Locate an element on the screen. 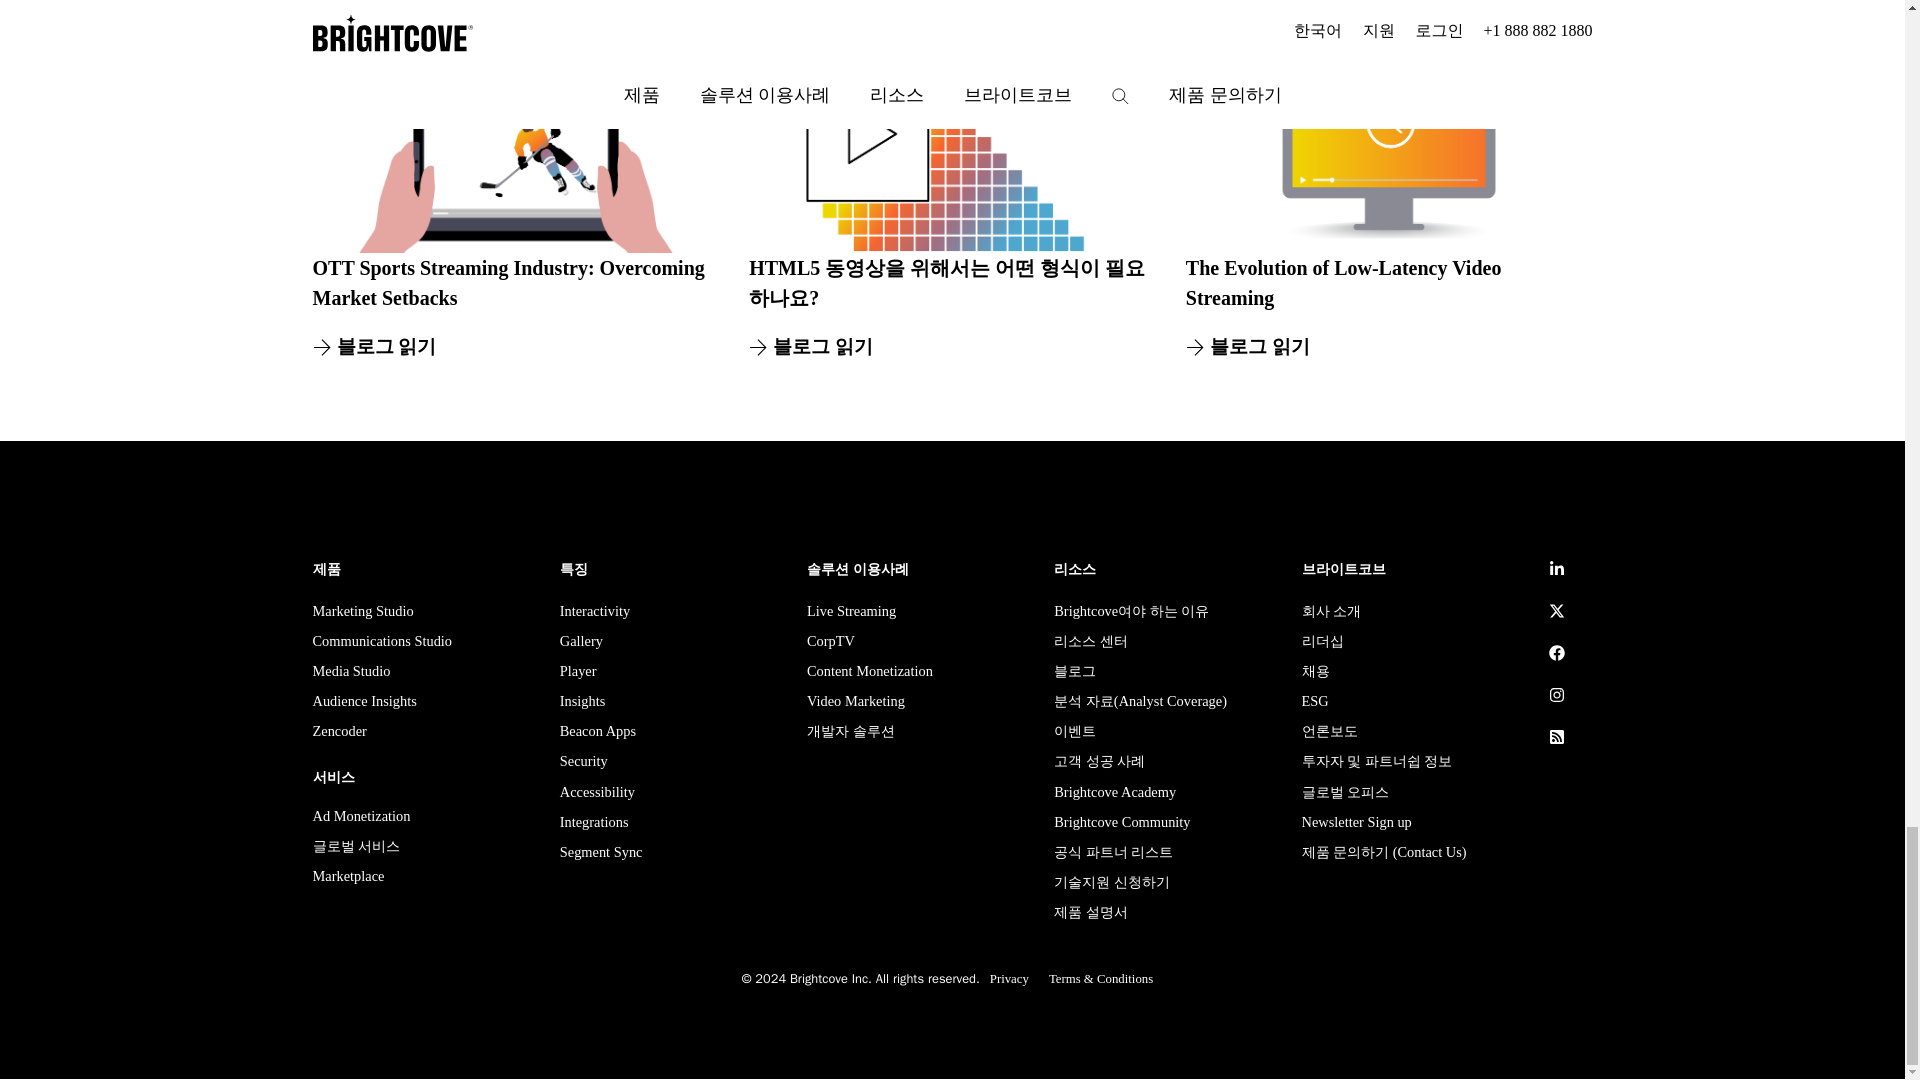 This screenshot has width=1920, height=1080. Media Studio is located at coordinates (350, 673).